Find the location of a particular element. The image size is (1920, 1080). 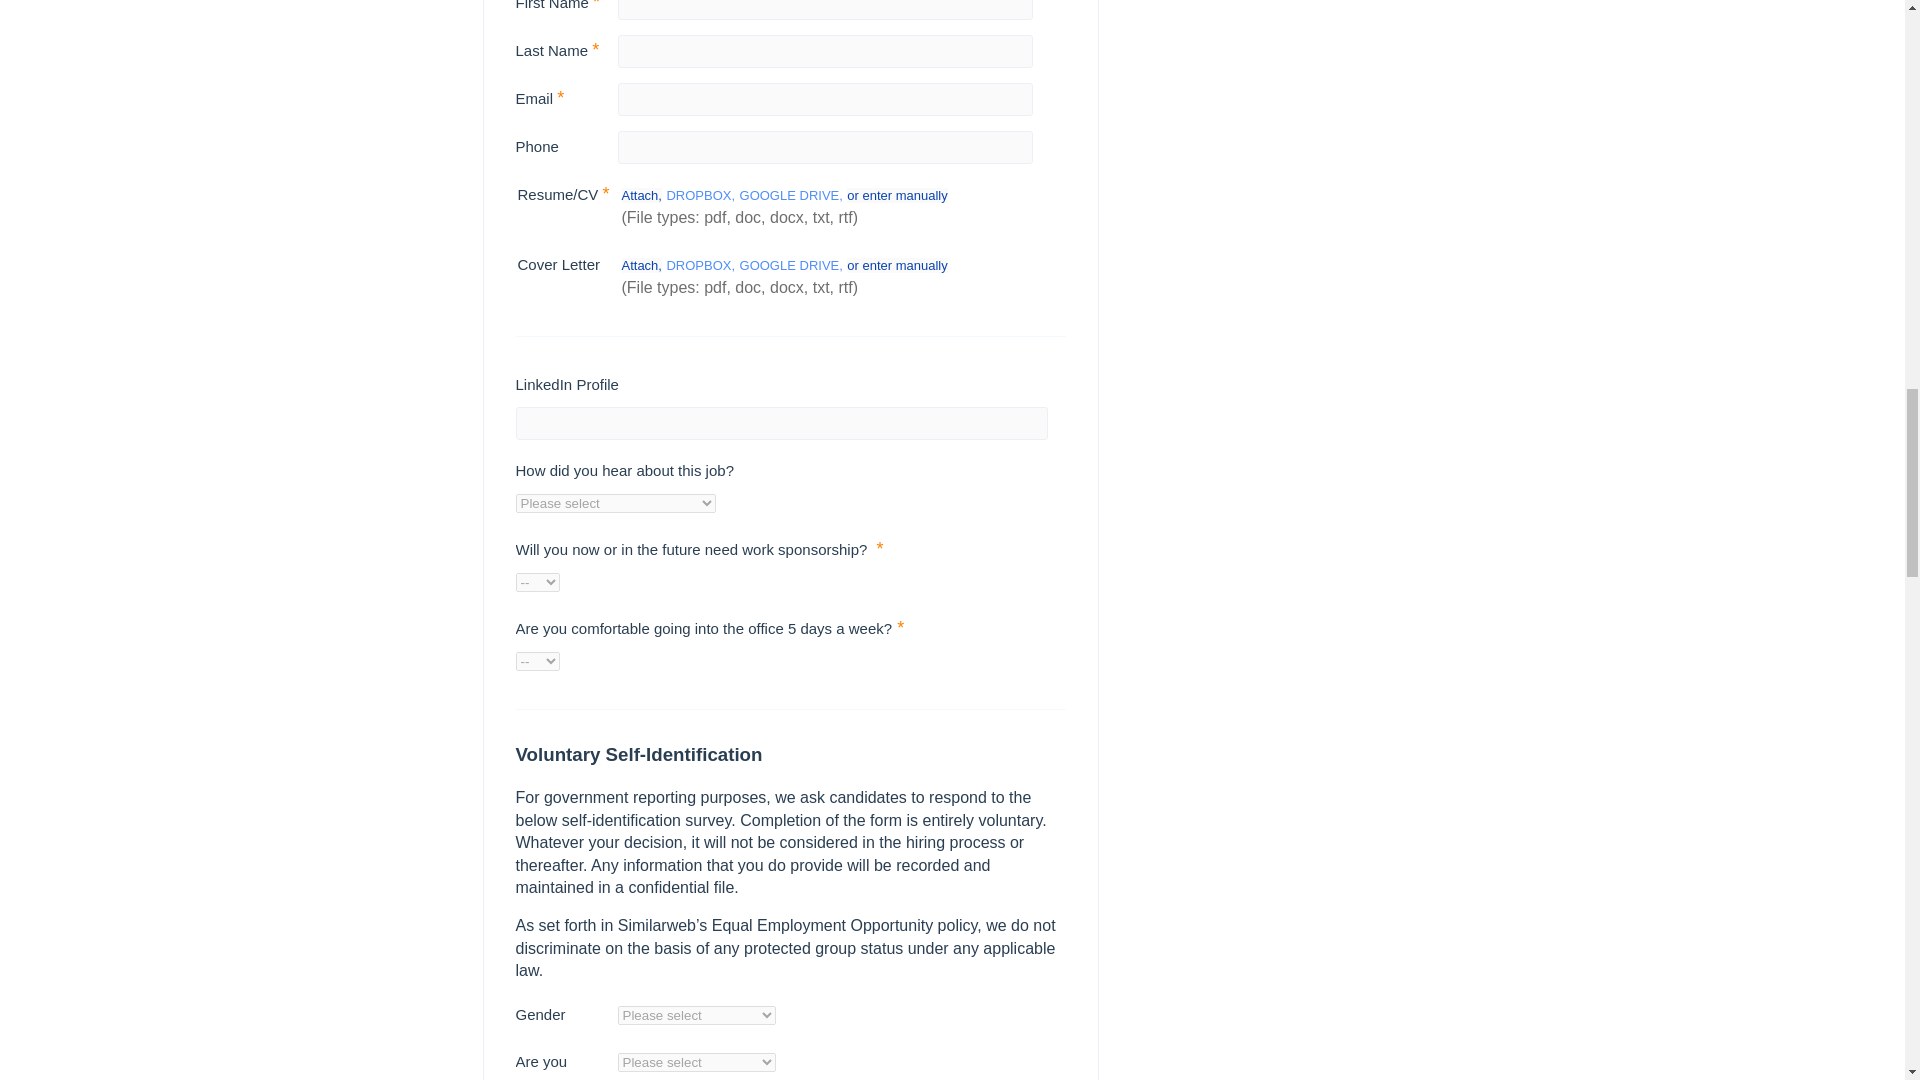

Attach is located at coordinates (642, 266).